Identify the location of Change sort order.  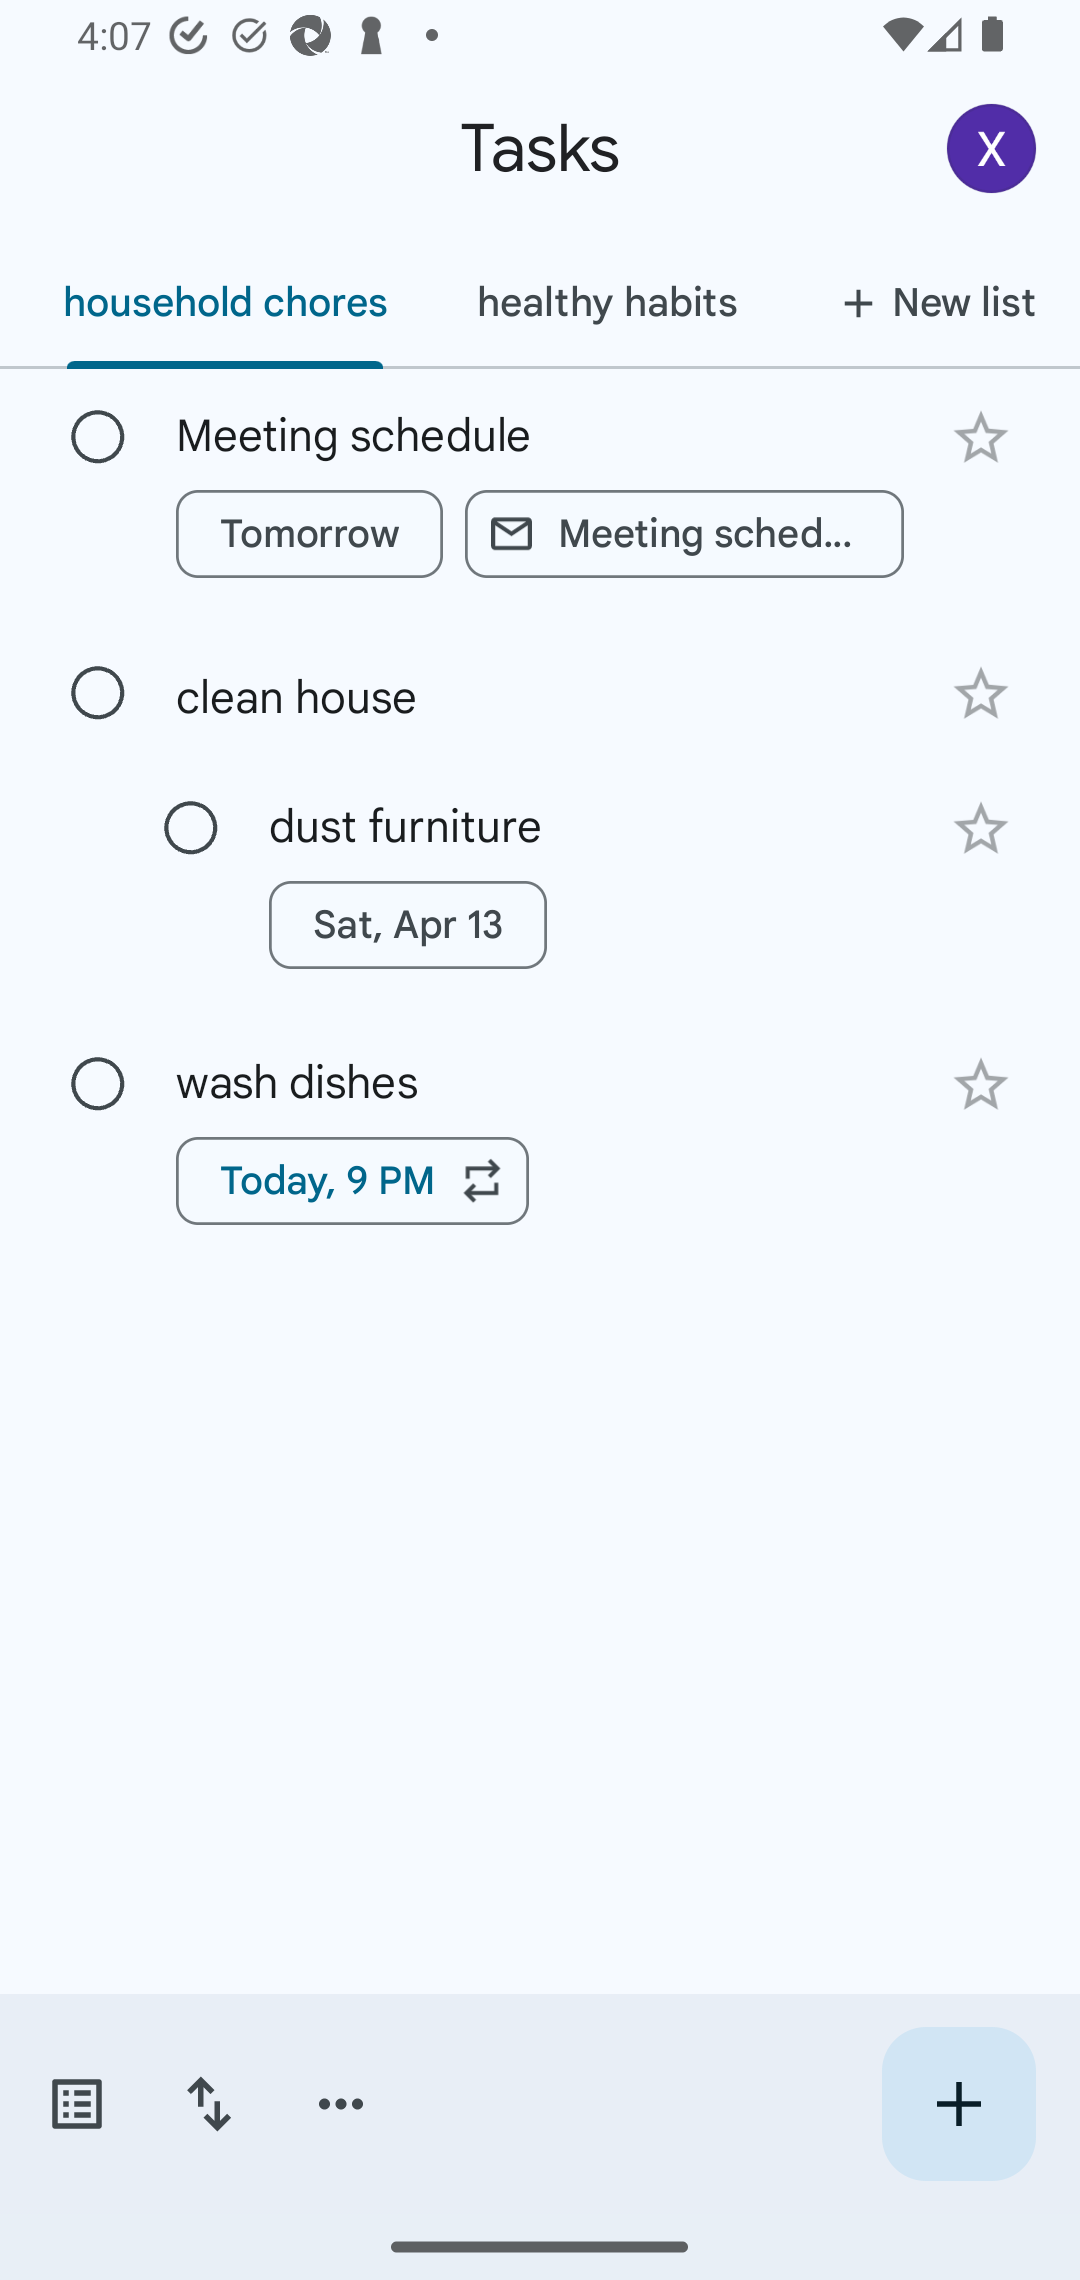
(208, 2104).